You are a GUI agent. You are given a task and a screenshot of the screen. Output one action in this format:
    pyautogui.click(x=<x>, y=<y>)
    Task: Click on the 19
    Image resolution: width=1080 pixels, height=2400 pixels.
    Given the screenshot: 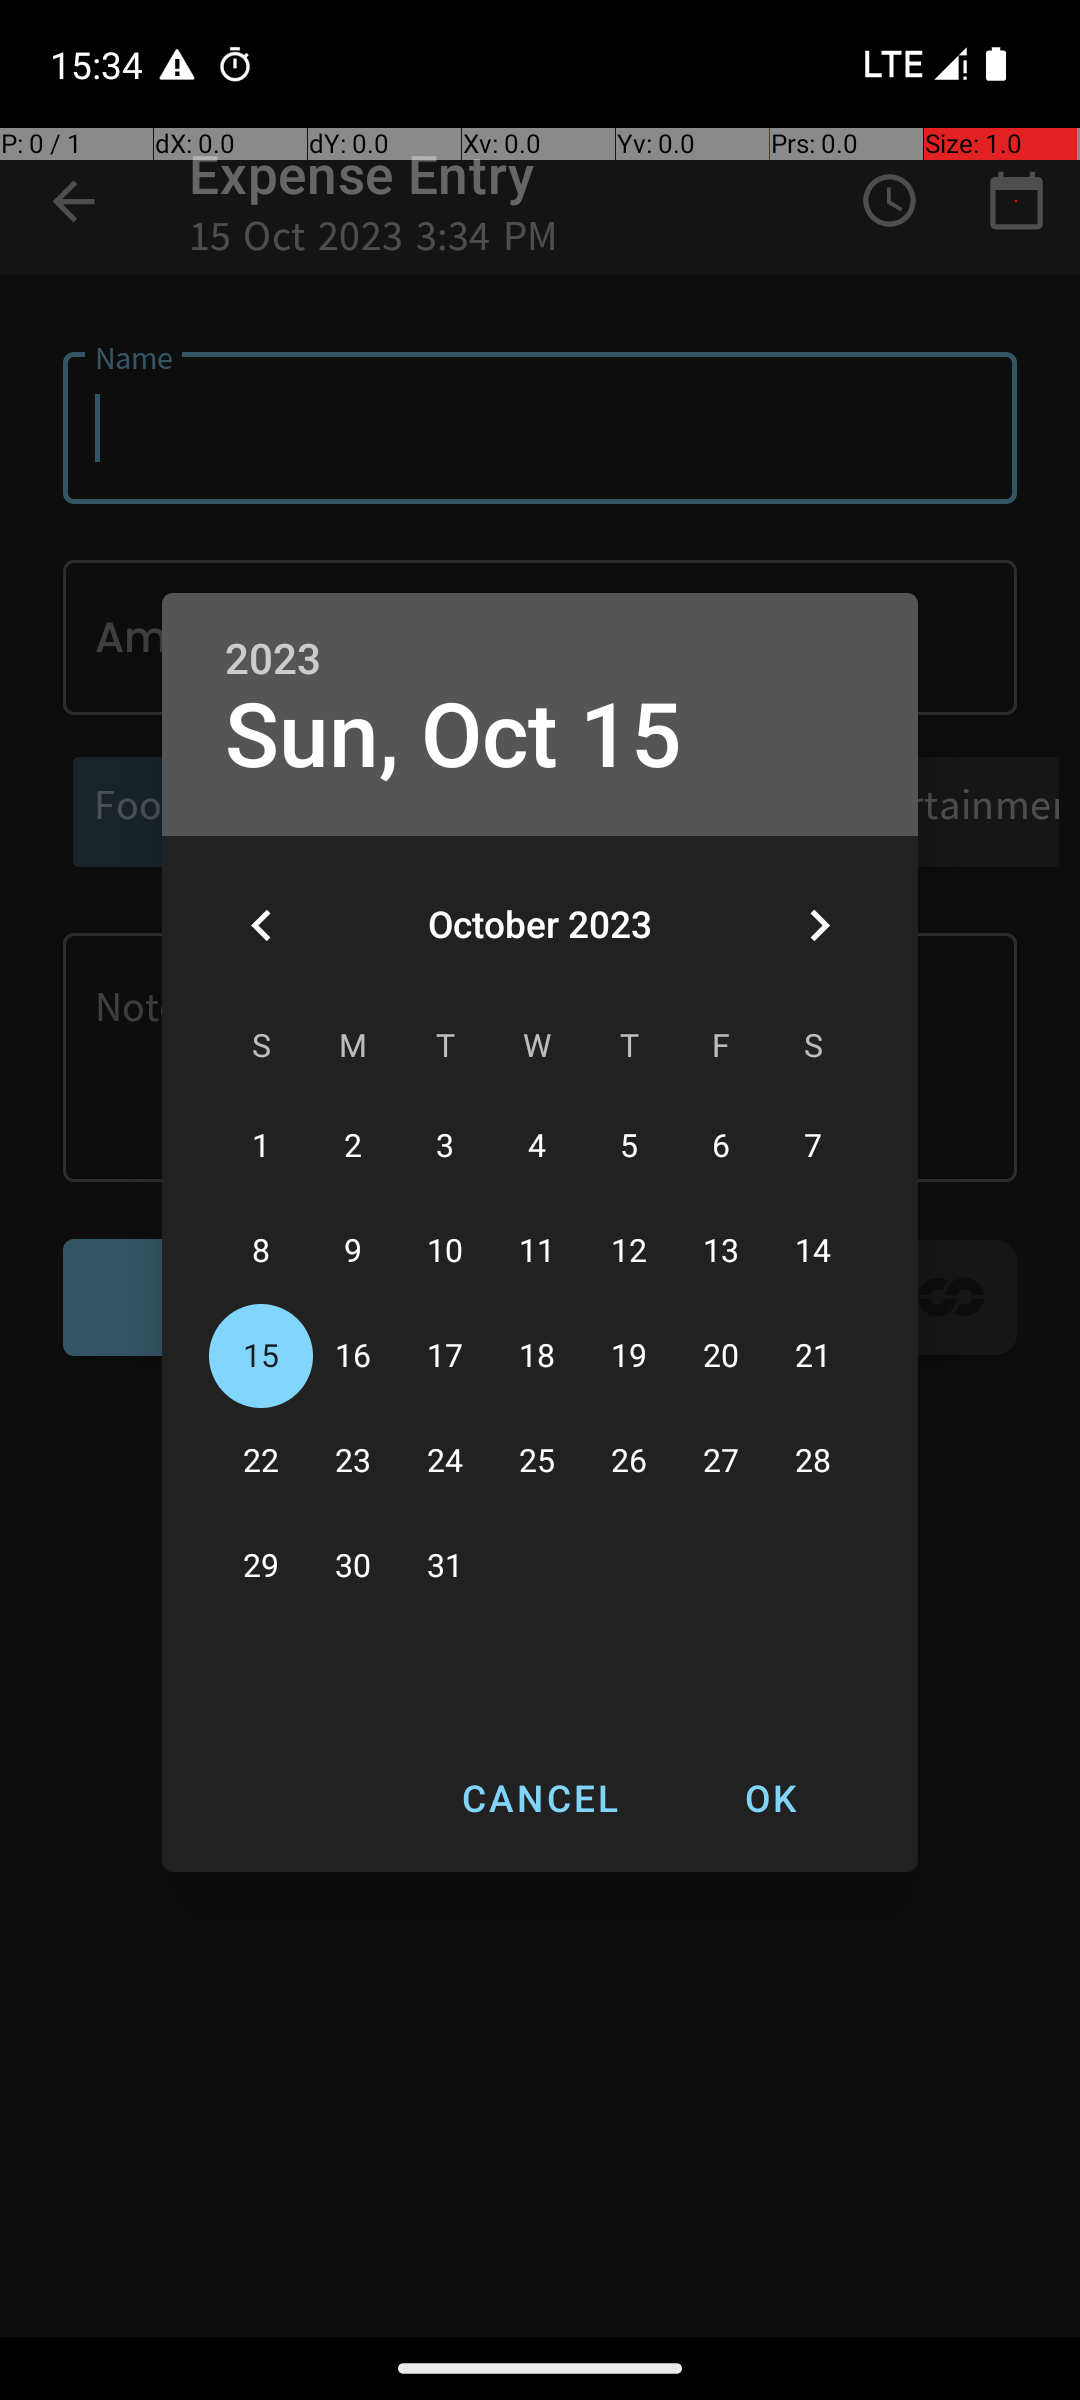 What is the action you would take?
    pyautogui.click(x=629, y=1356)
    